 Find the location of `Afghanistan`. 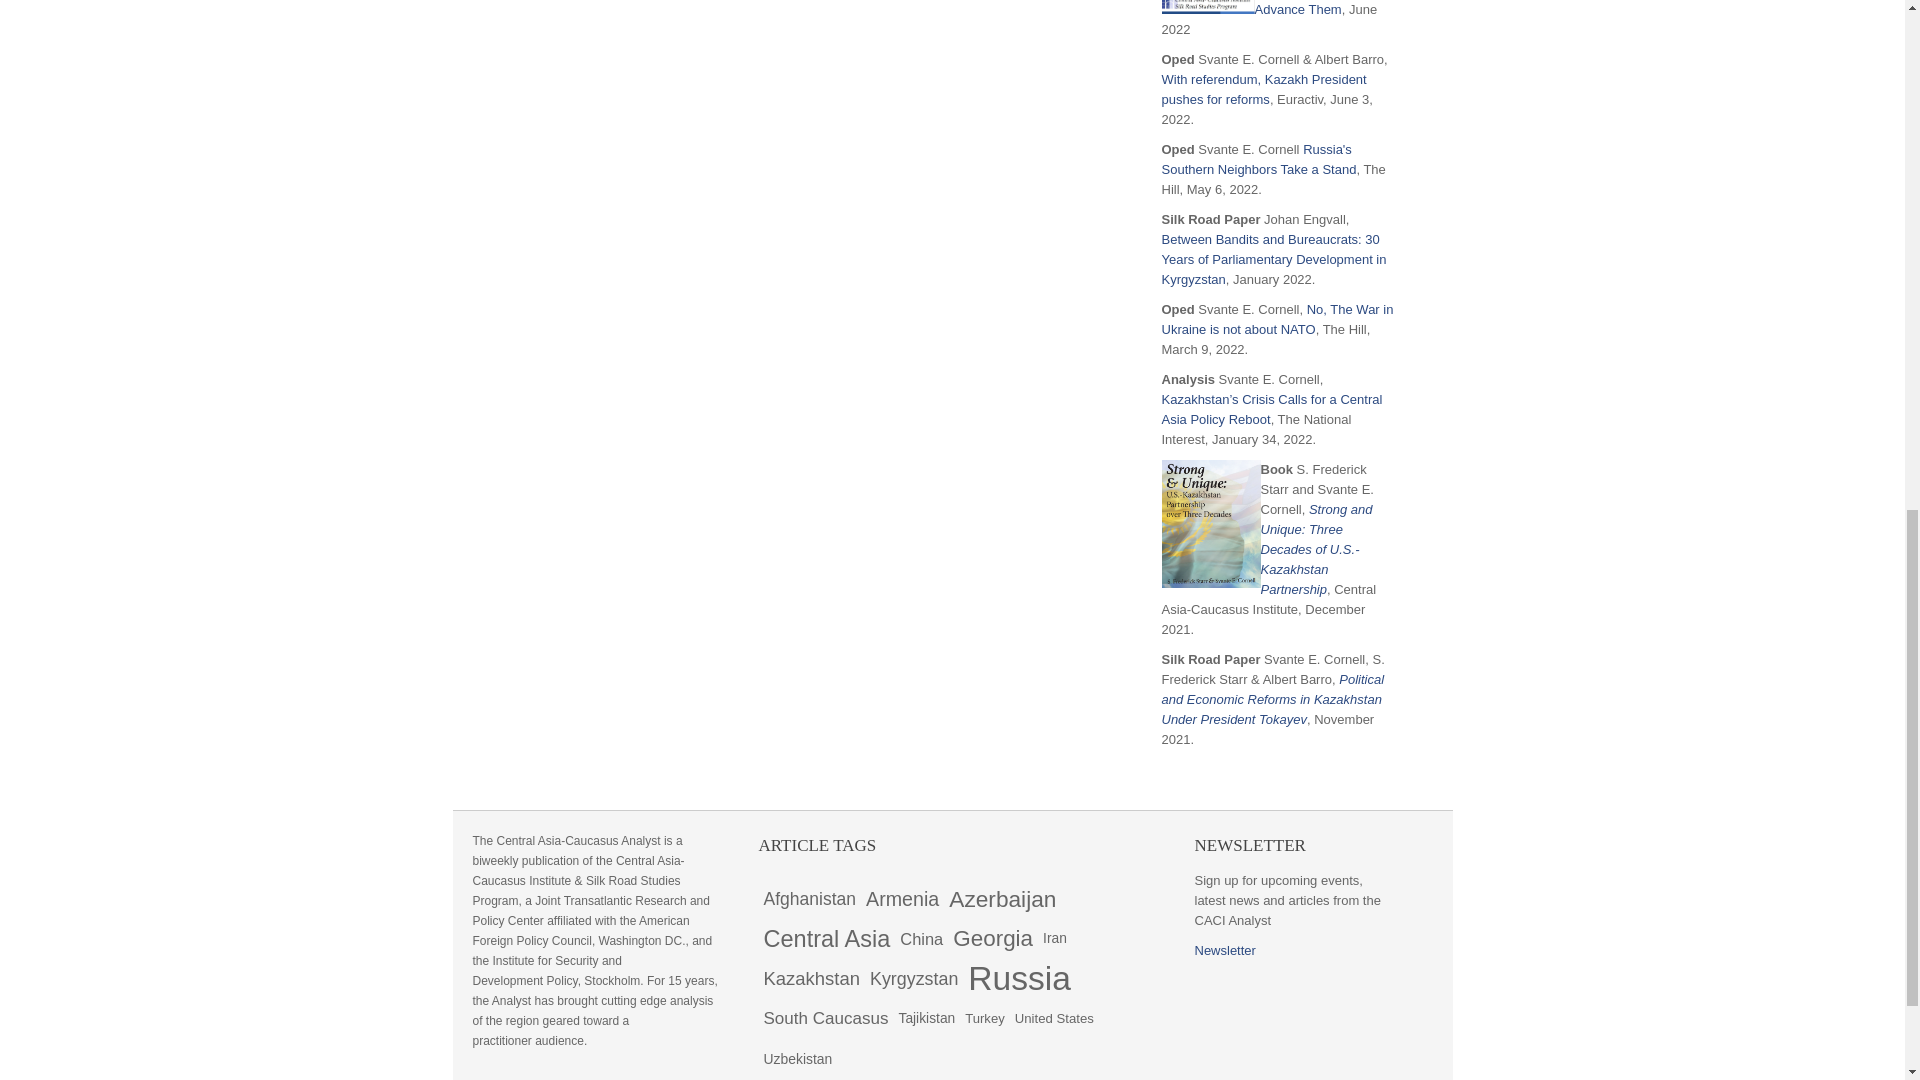

Afghanistan is located at coordinates (809, 899).